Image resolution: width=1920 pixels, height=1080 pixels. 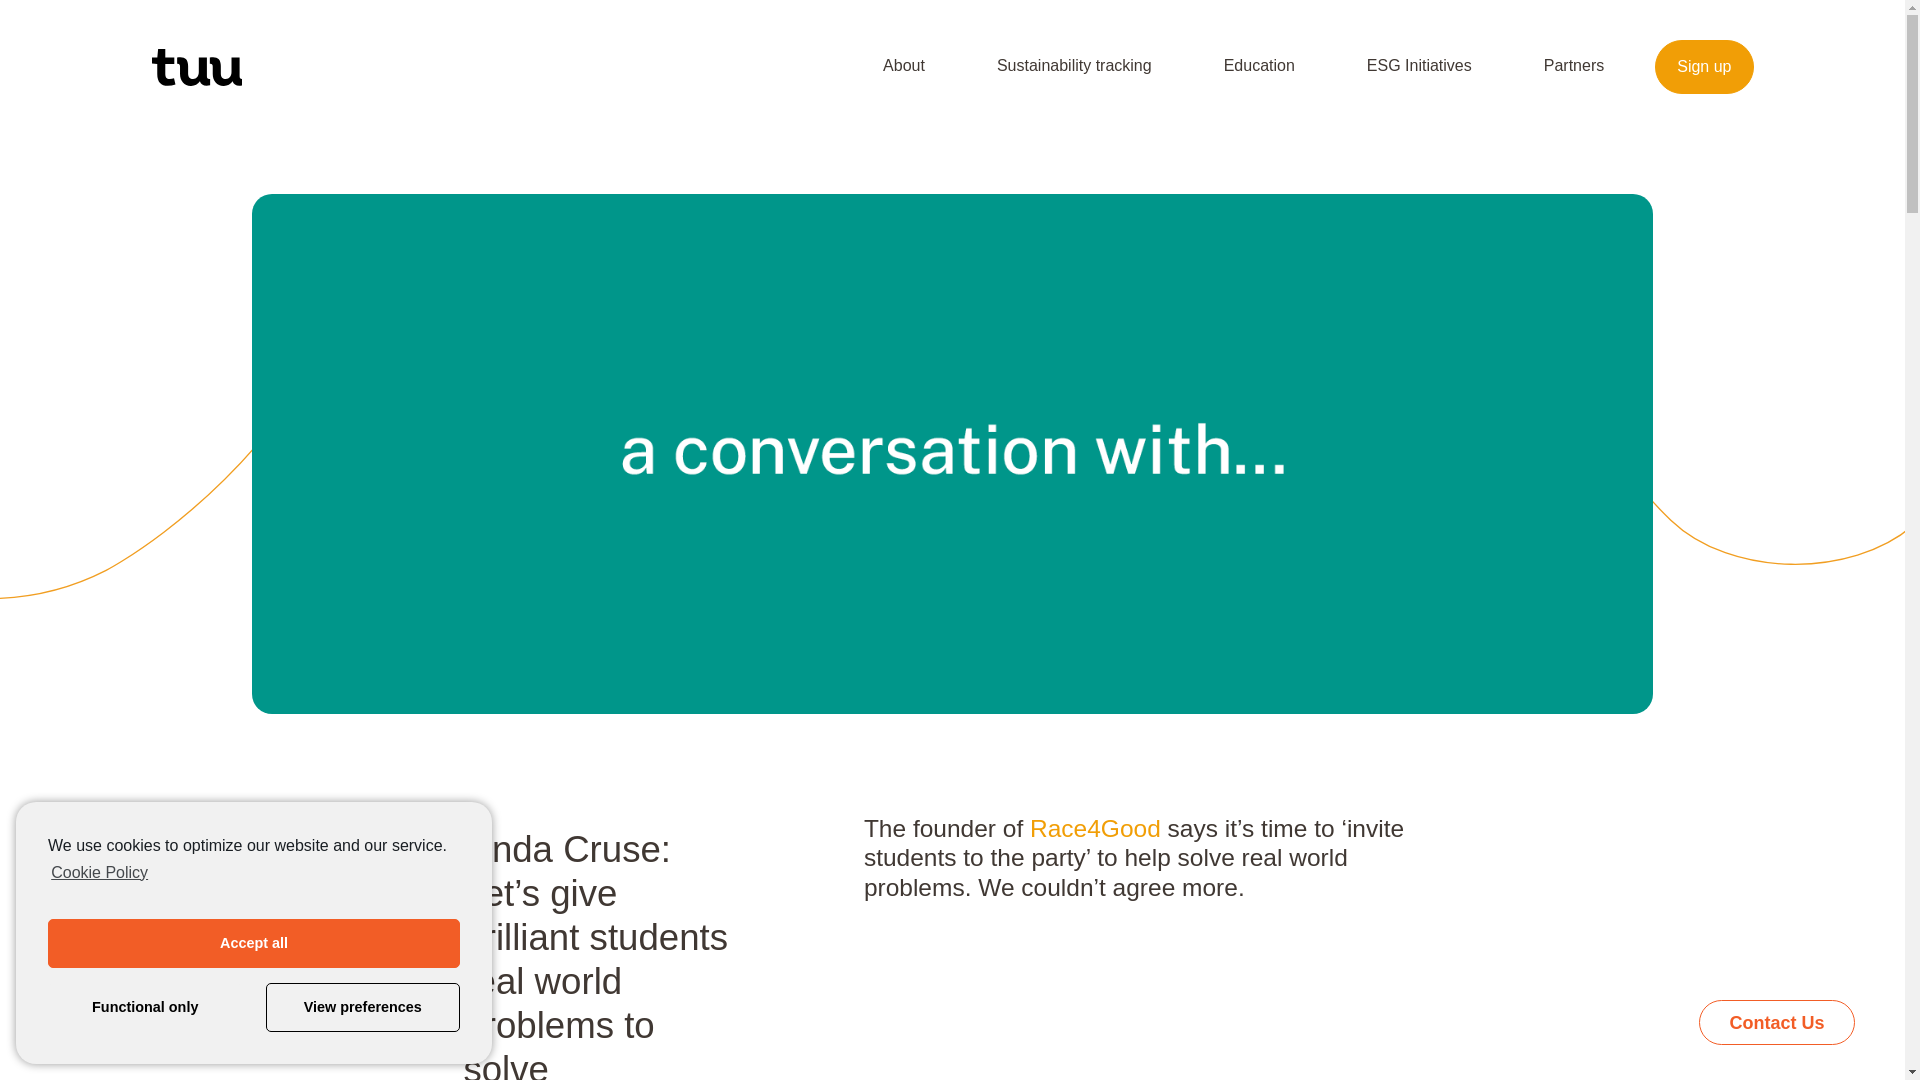 What do you see at coordinates (363, 1007) in the screenshot?
I see `View preferences` at bounding box center [363, 1007].